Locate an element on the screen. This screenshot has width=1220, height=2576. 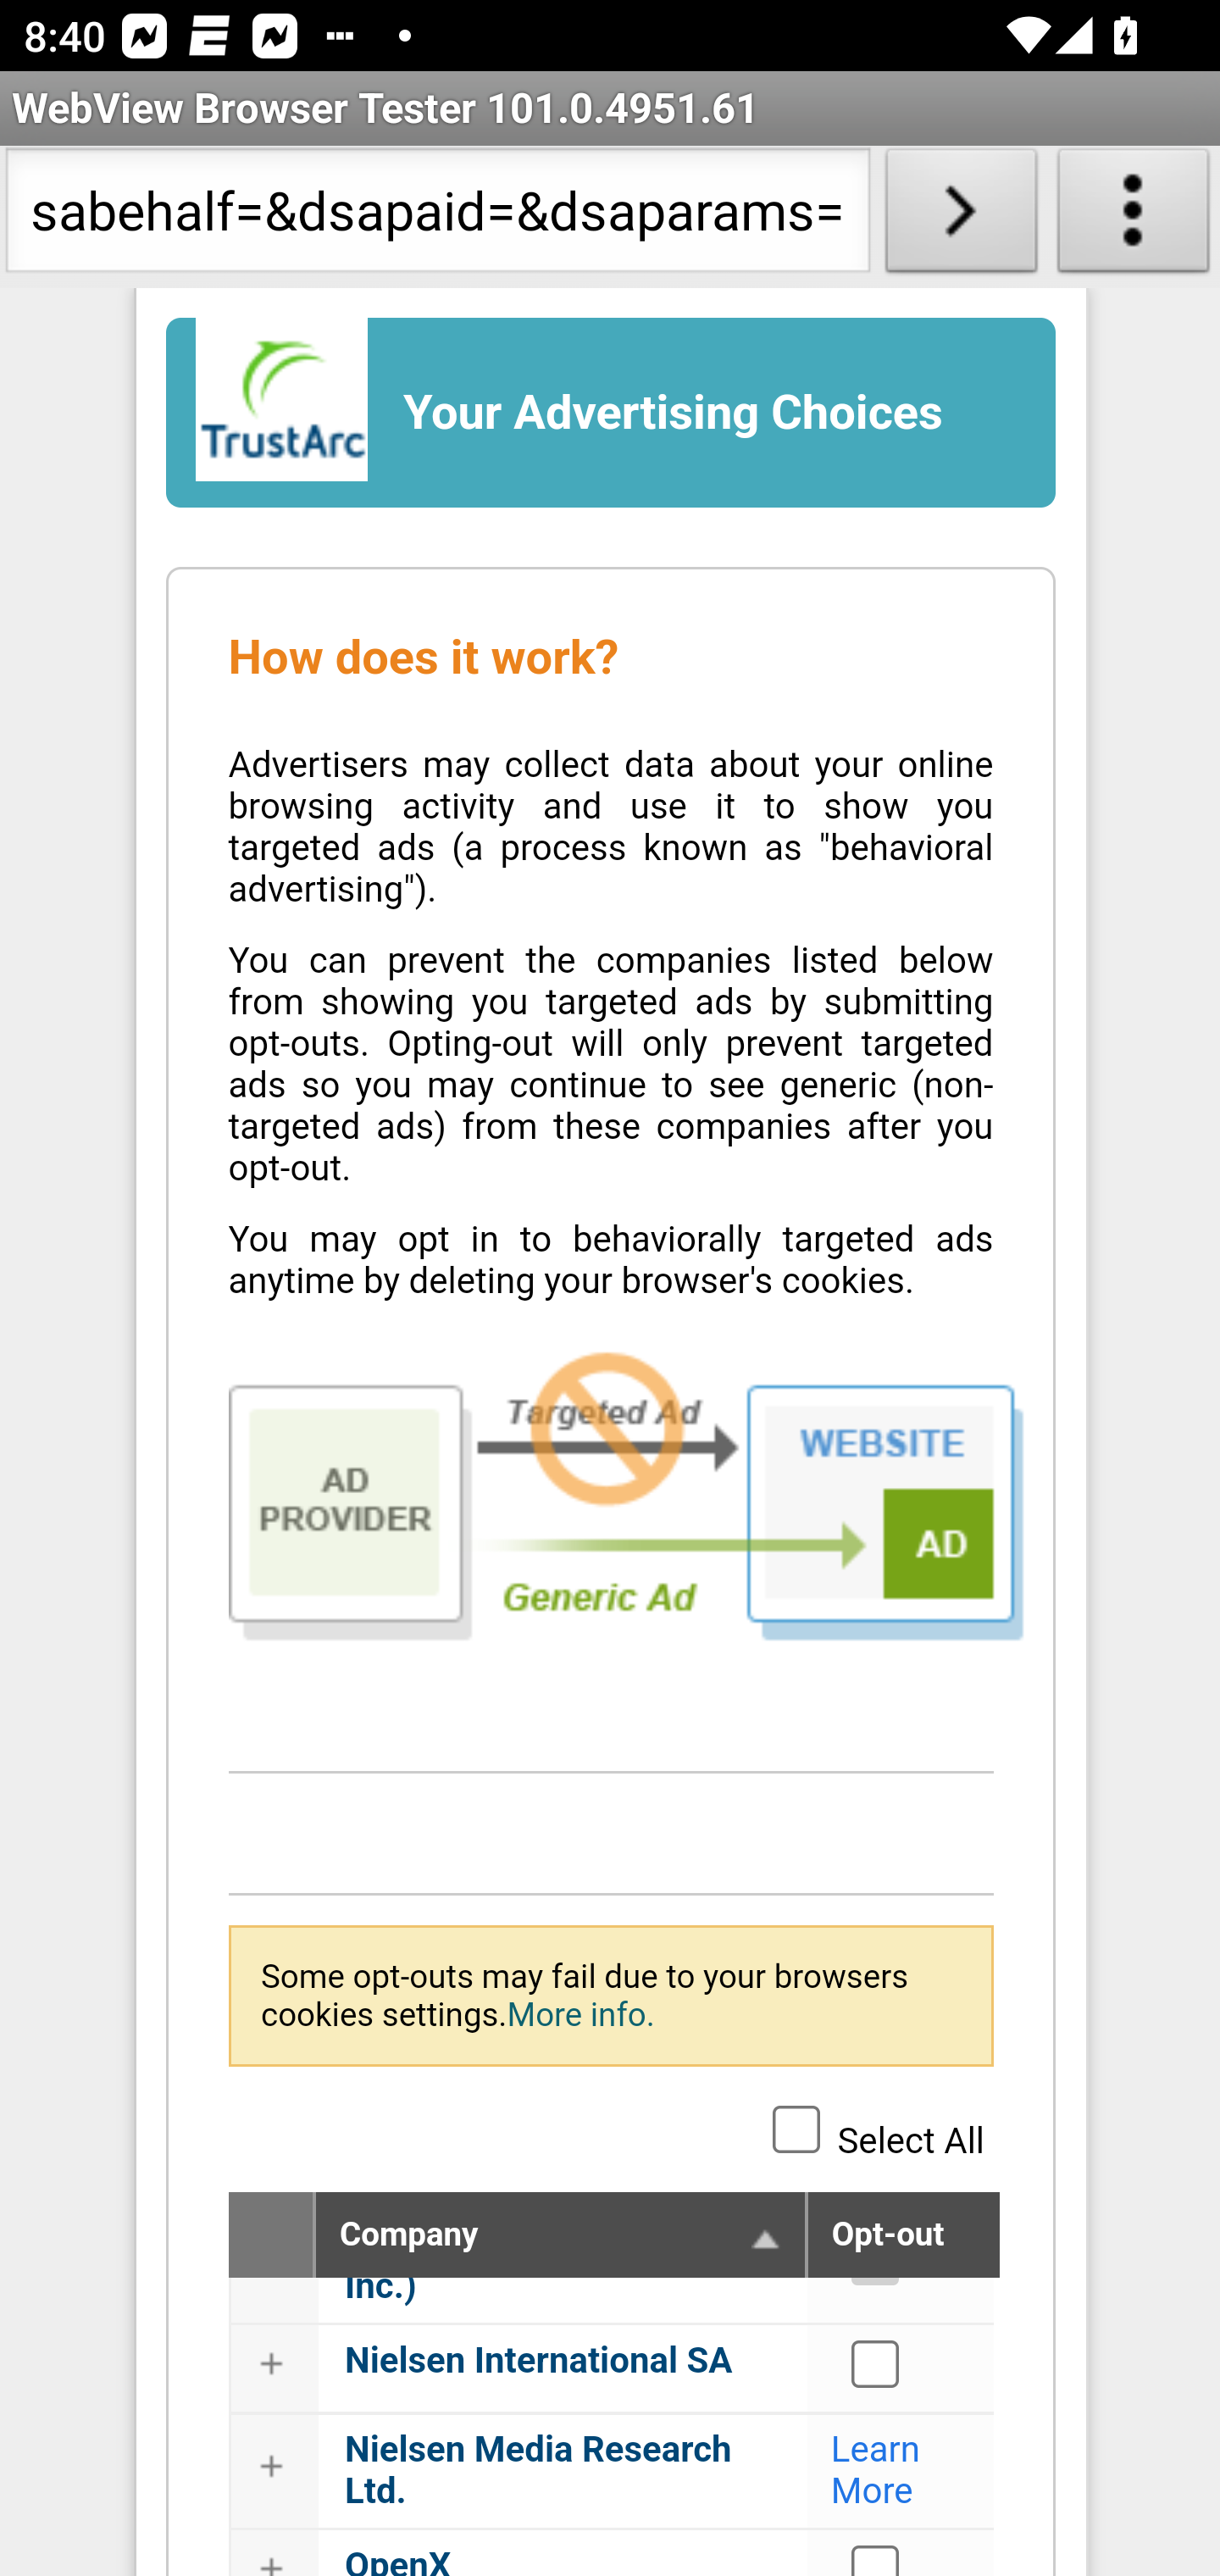
Company list, sort alphabetically ascending is located at coordinates (766, 2237).